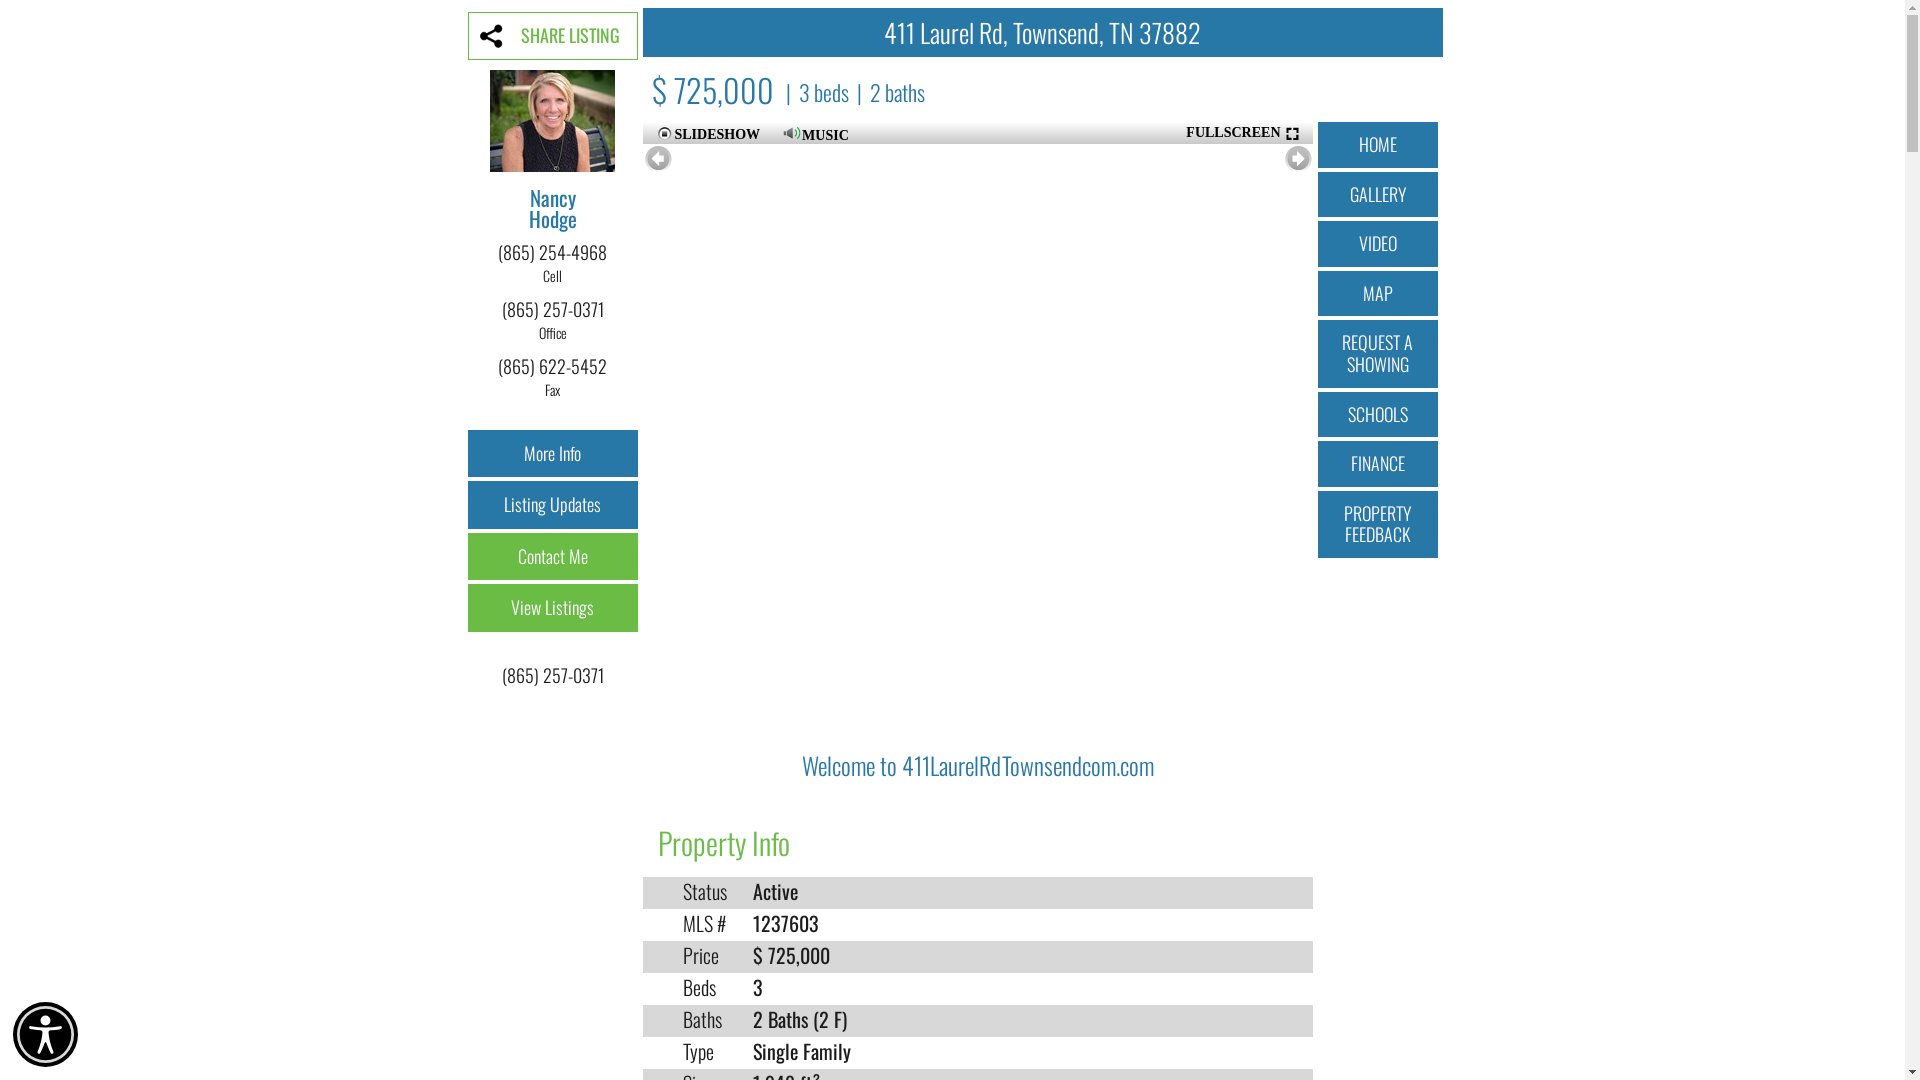  What do you see at coordinates (1378, 145) in the screenshot?
I see `HOME` at bounding box center [1378, 145].